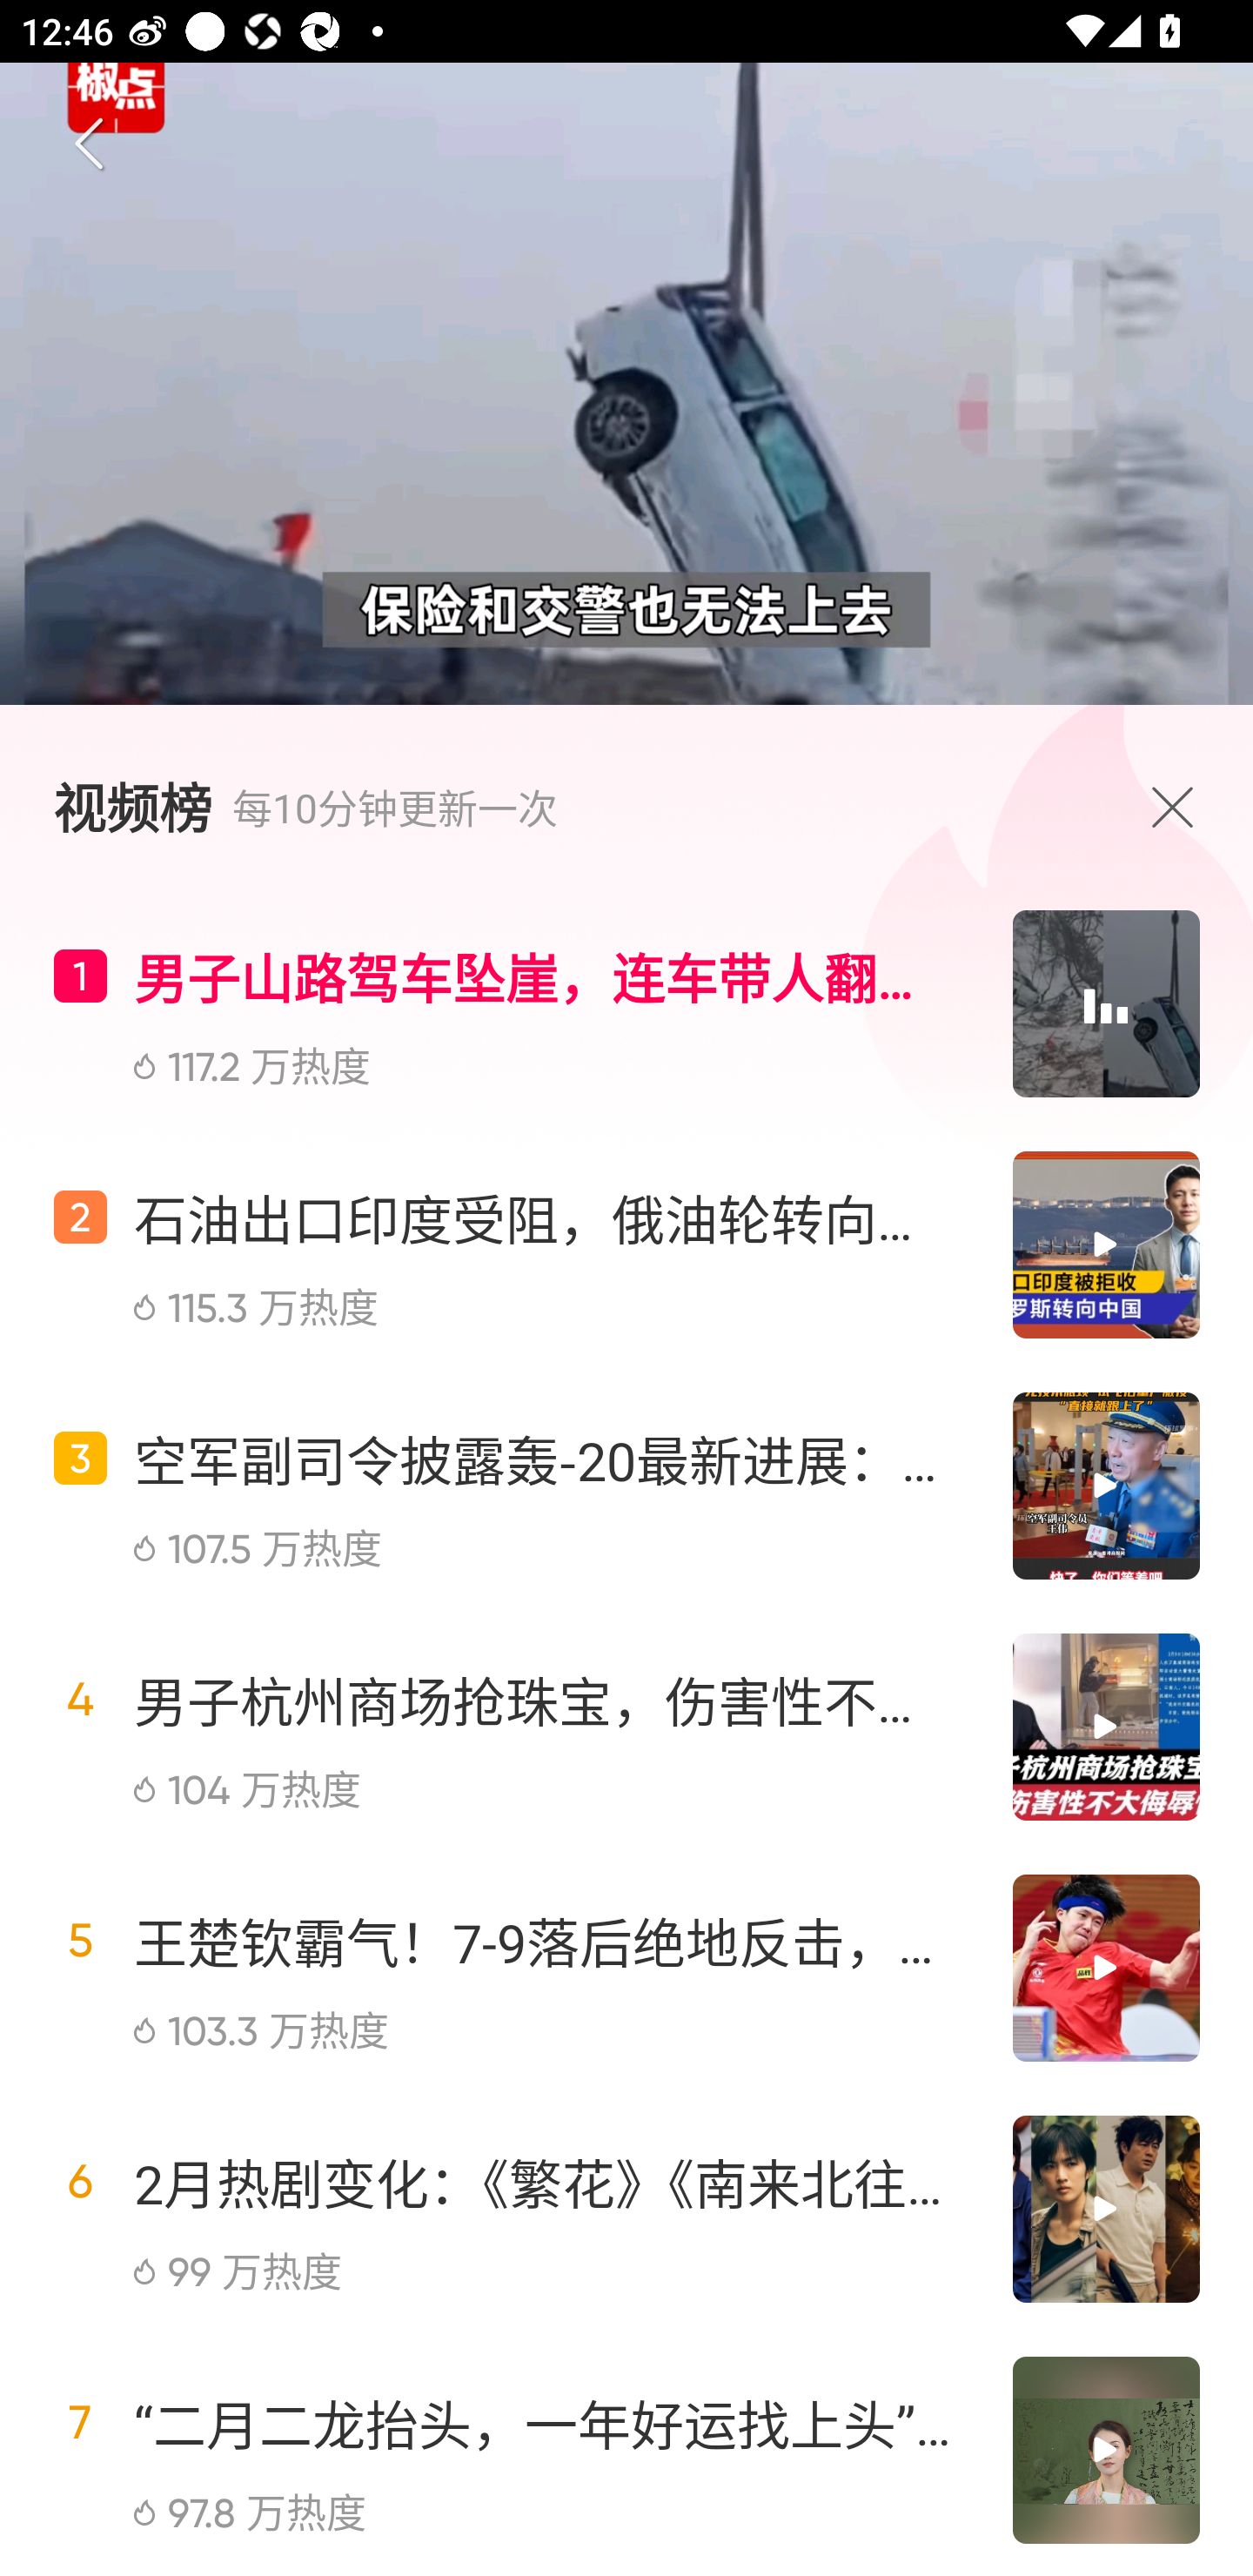  I want to click on 3 空军副司令披露轰-20最新进展：无技术瓶颈，试飞后量产服役“直接就跟上了” 107.5 万热度, so click(626, 1486).